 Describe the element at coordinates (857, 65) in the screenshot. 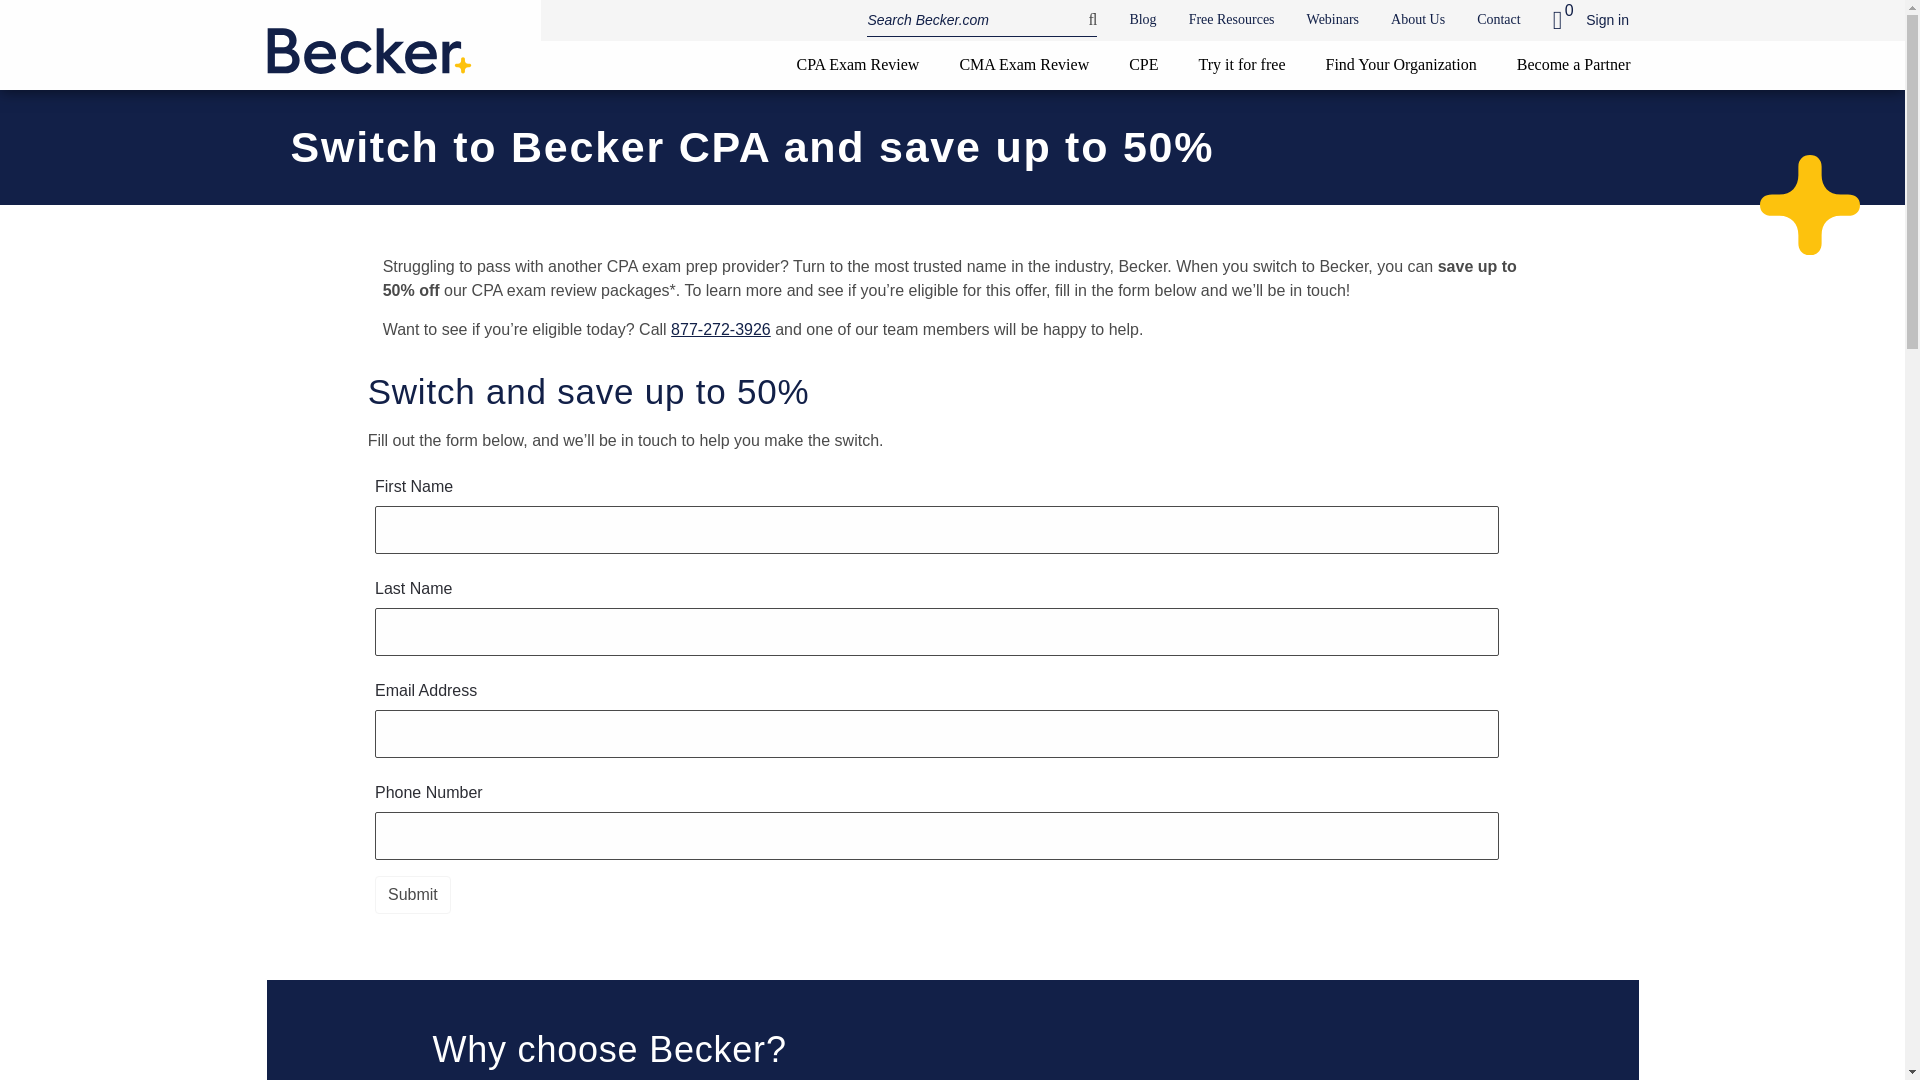

I see `CPA Exam Review` at that location.